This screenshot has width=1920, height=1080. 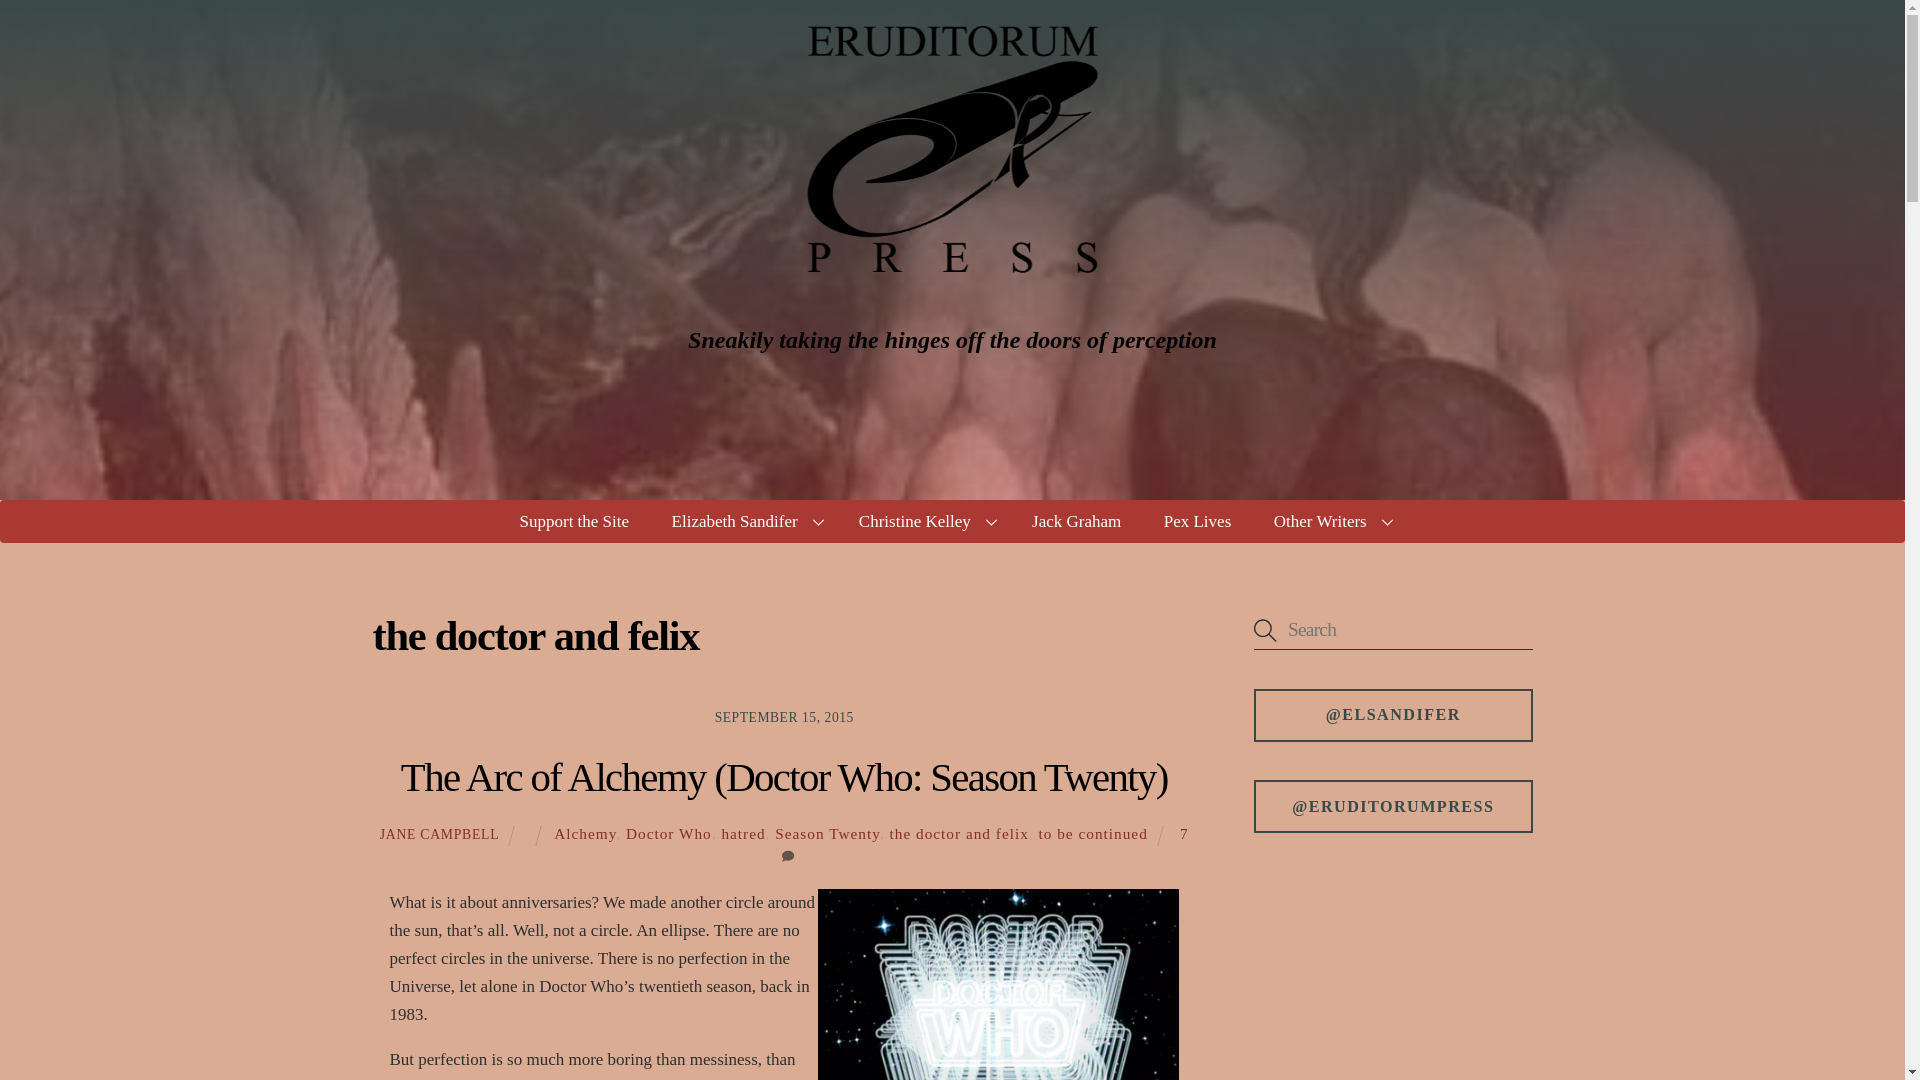 What do you see at coordinates (668, 834) in the screenshot?
I see `Doctor Who` at bounding box center [668, 834].